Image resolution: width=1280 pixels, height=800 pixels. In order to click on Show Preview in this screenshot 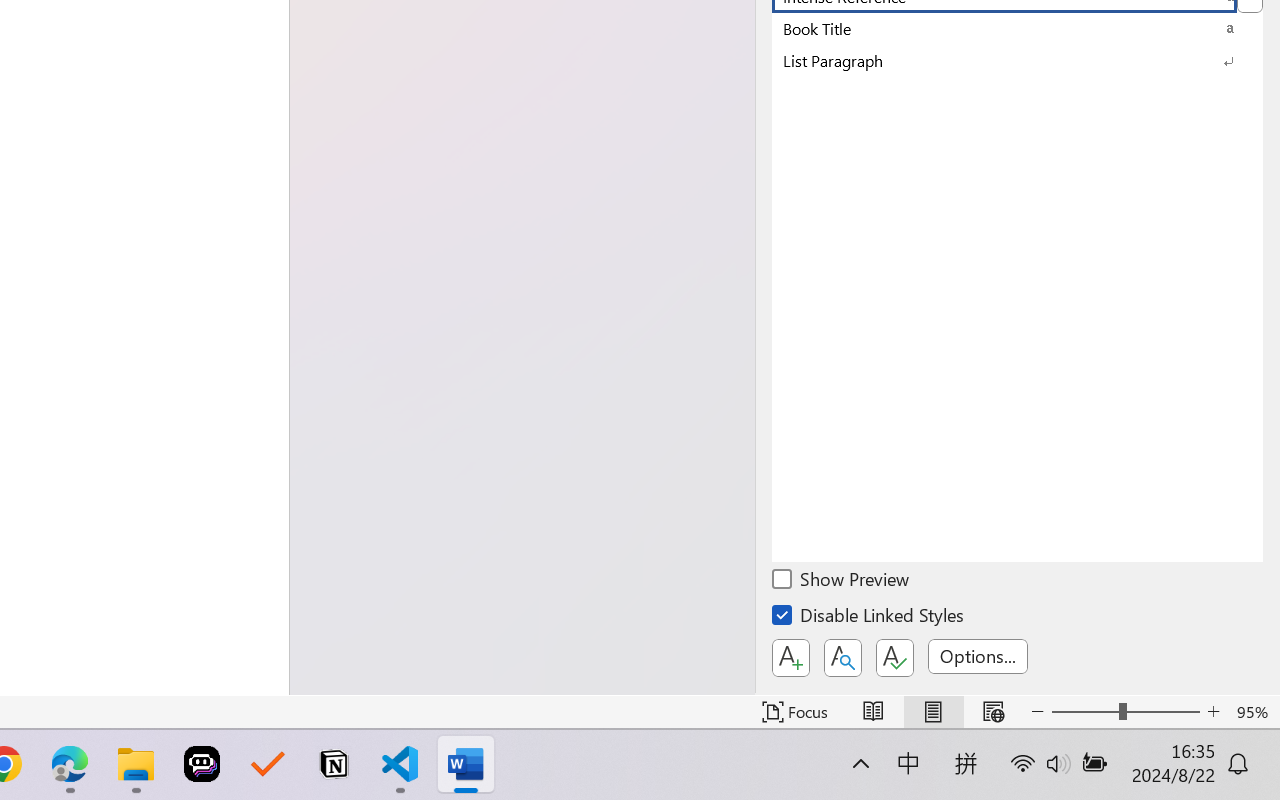, I will do `click(842, 582)`.